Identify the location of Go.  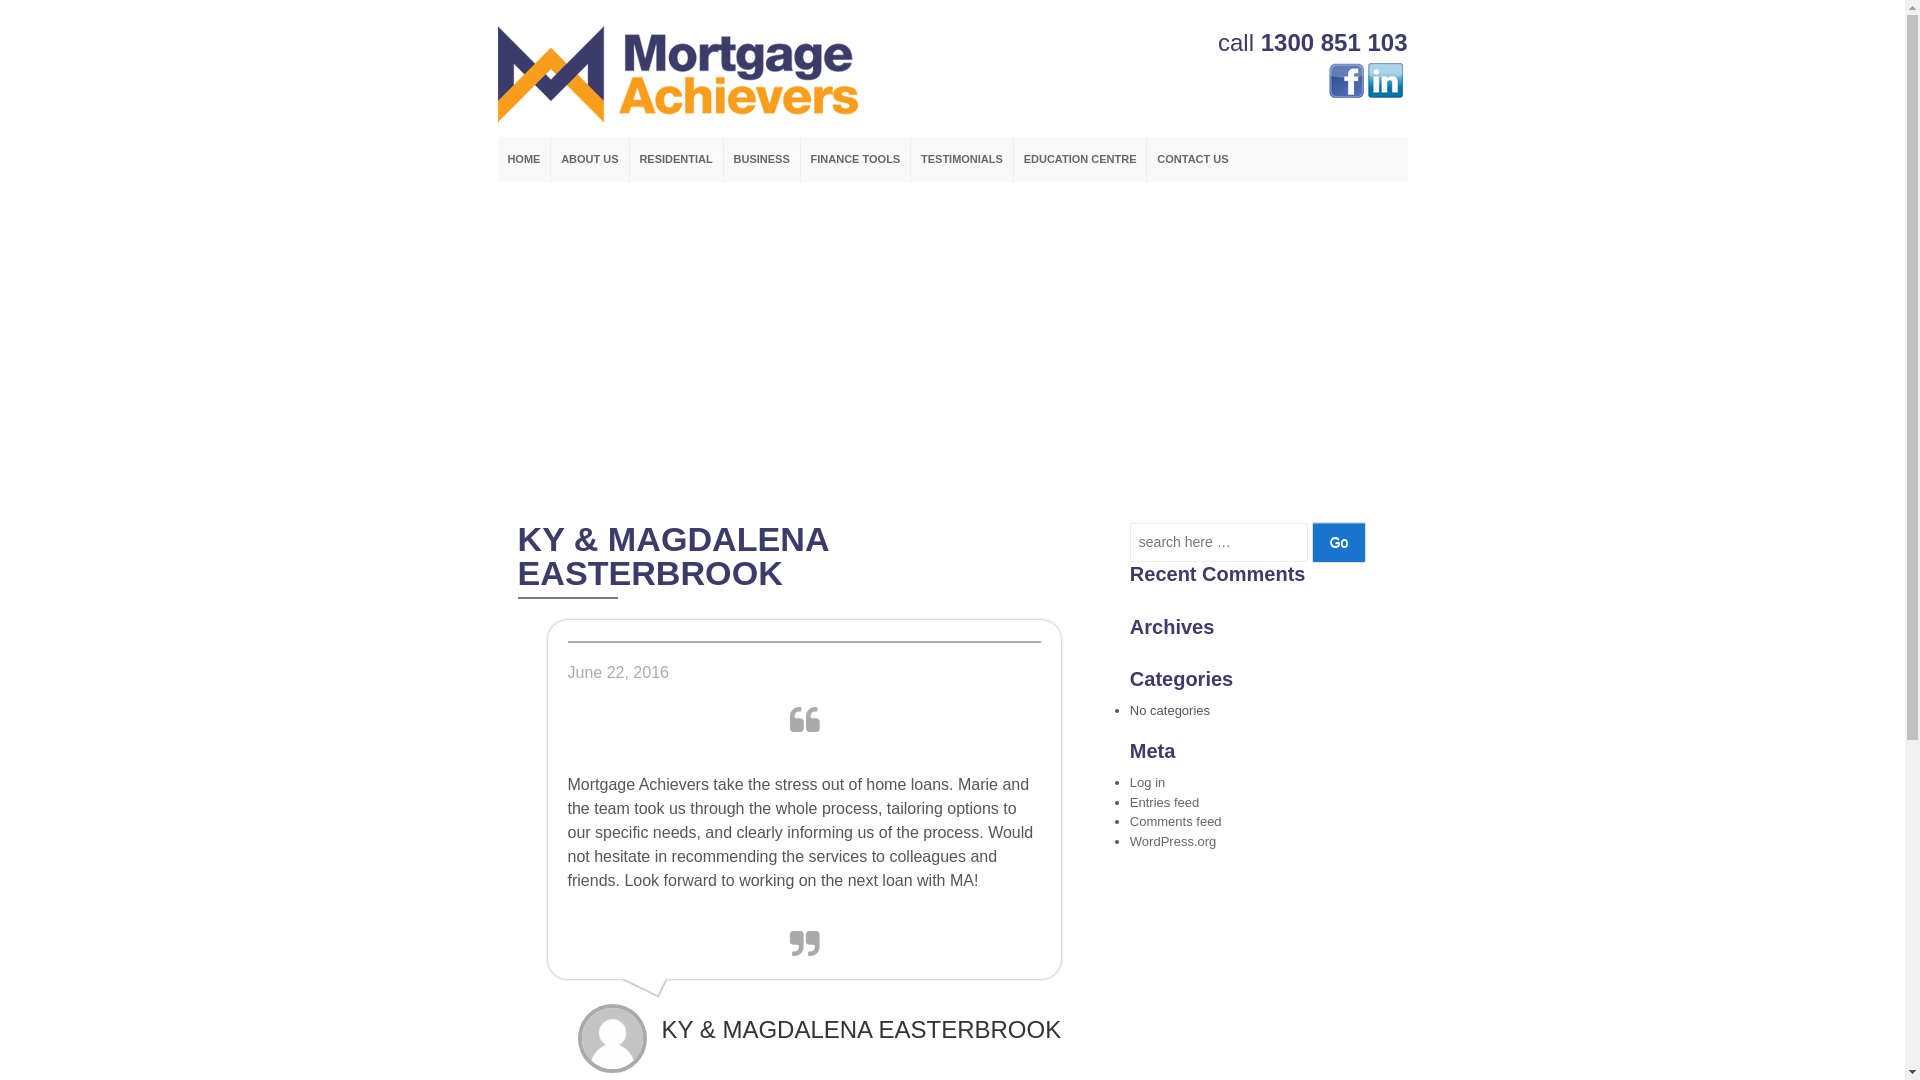
(1340, 542).